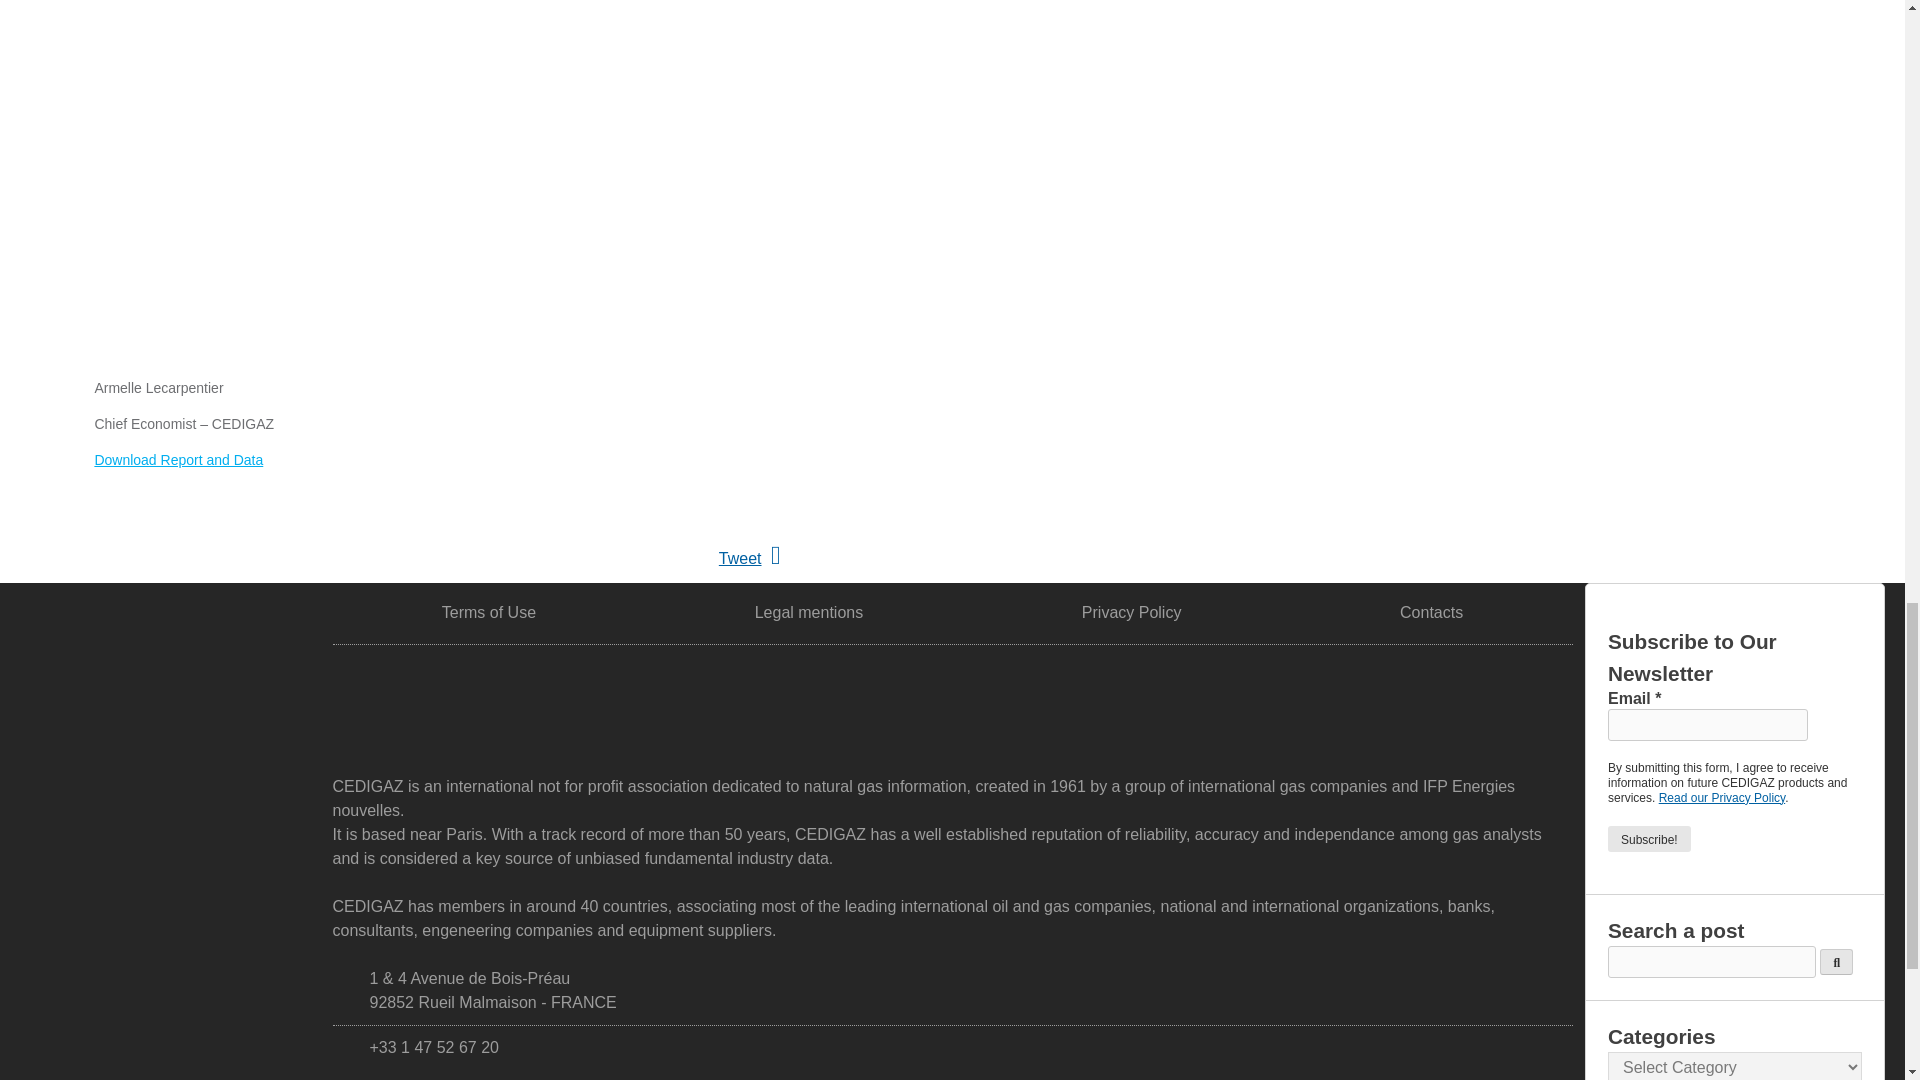  What do you see at coordinates (1708, 724) in the screenshot?
I see `Email` at bounding box center [1708, 724].